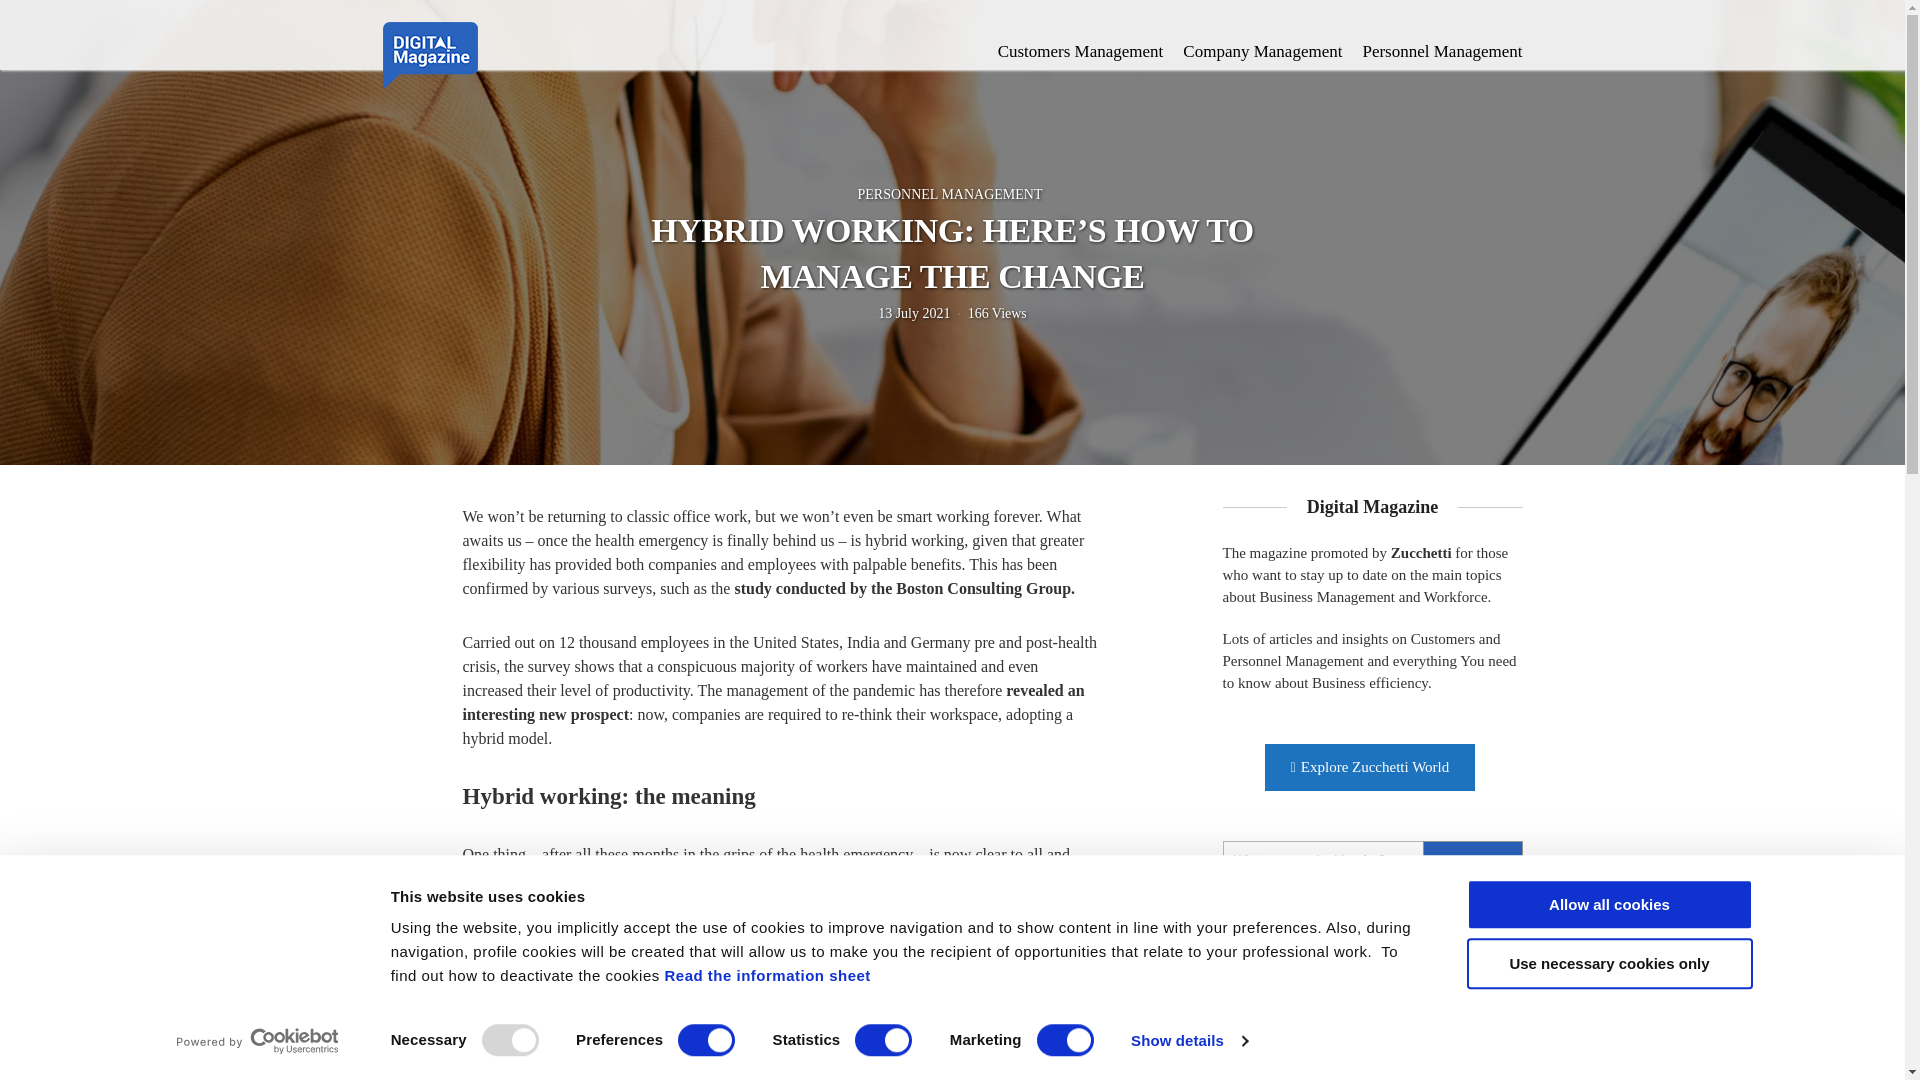 This screenshot has width=1920, height=1080. What do you see at coordinates (1442, 52) in the screenshot?
I see `Personnel Management` at bounding box center [1442, 52].